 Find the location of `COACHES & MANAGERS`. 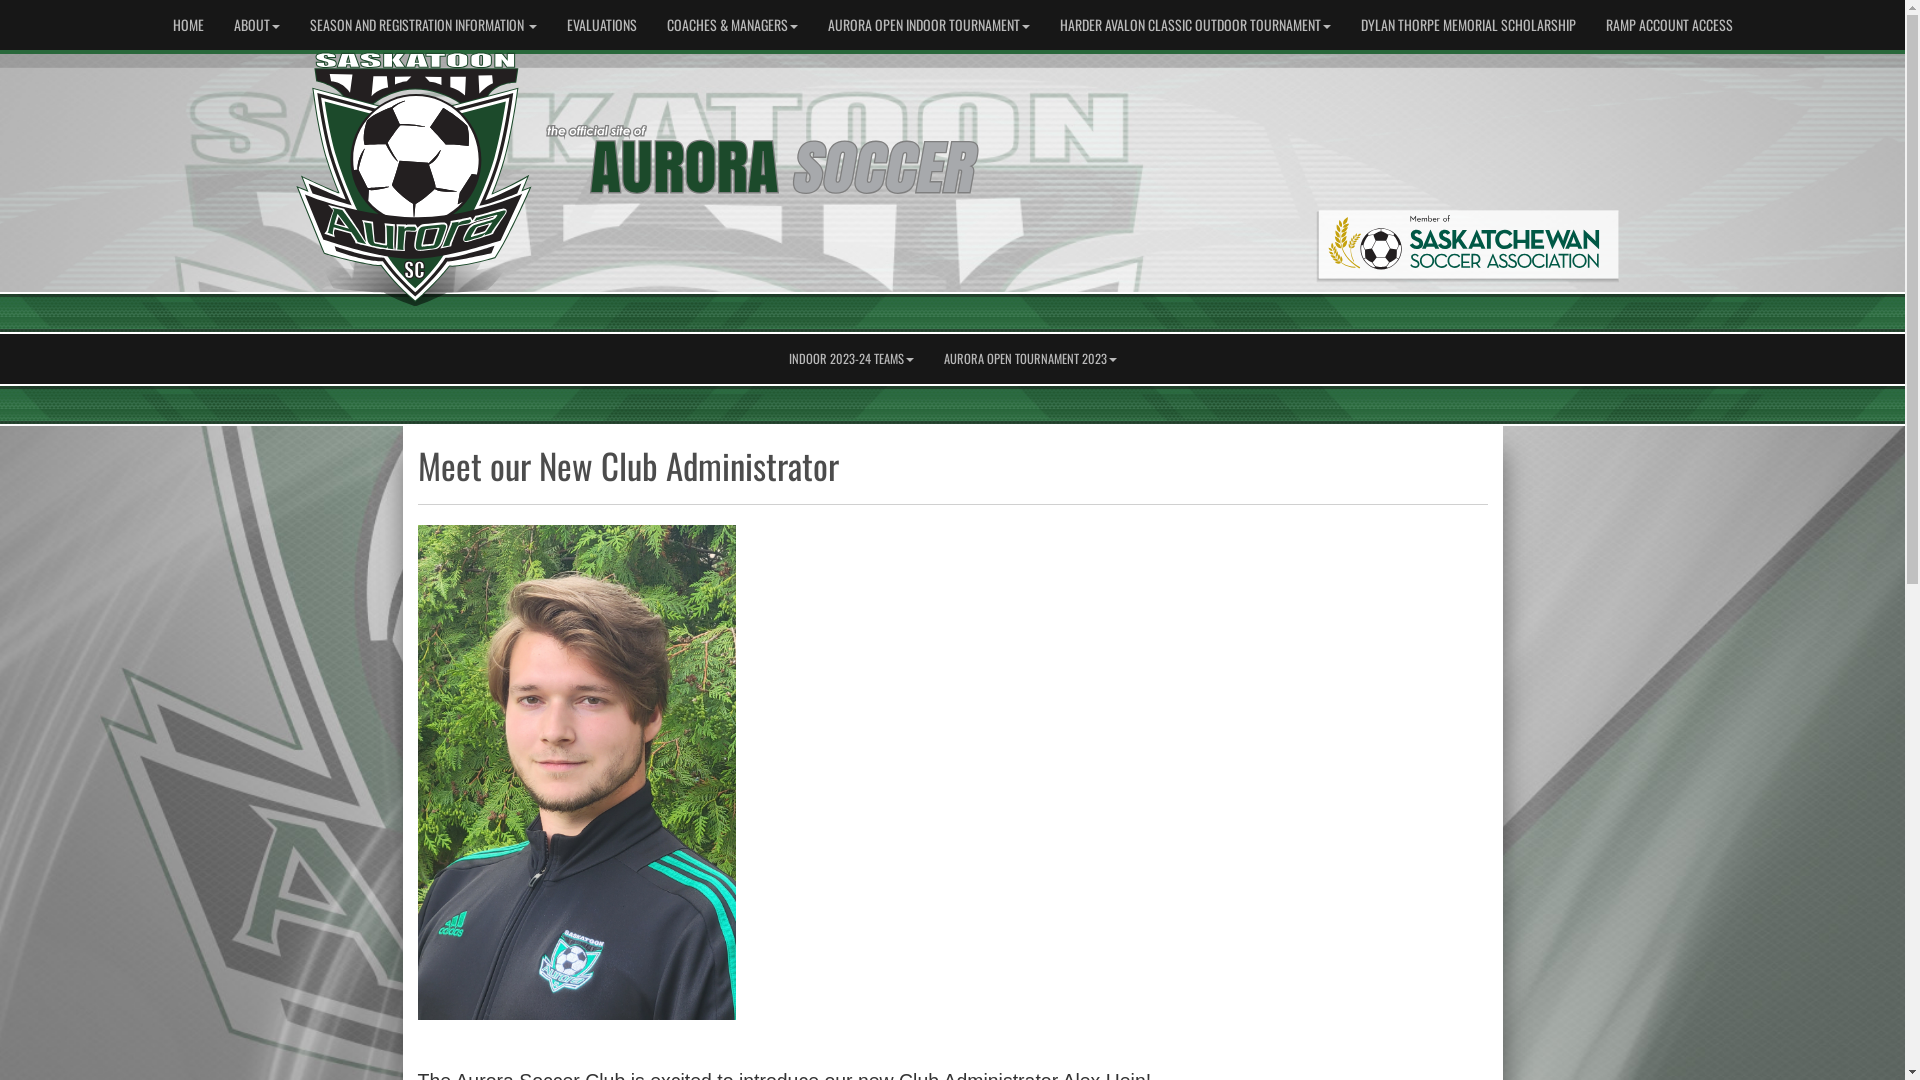

COACHES & MANAGERS is located at coordinates (732, 25).